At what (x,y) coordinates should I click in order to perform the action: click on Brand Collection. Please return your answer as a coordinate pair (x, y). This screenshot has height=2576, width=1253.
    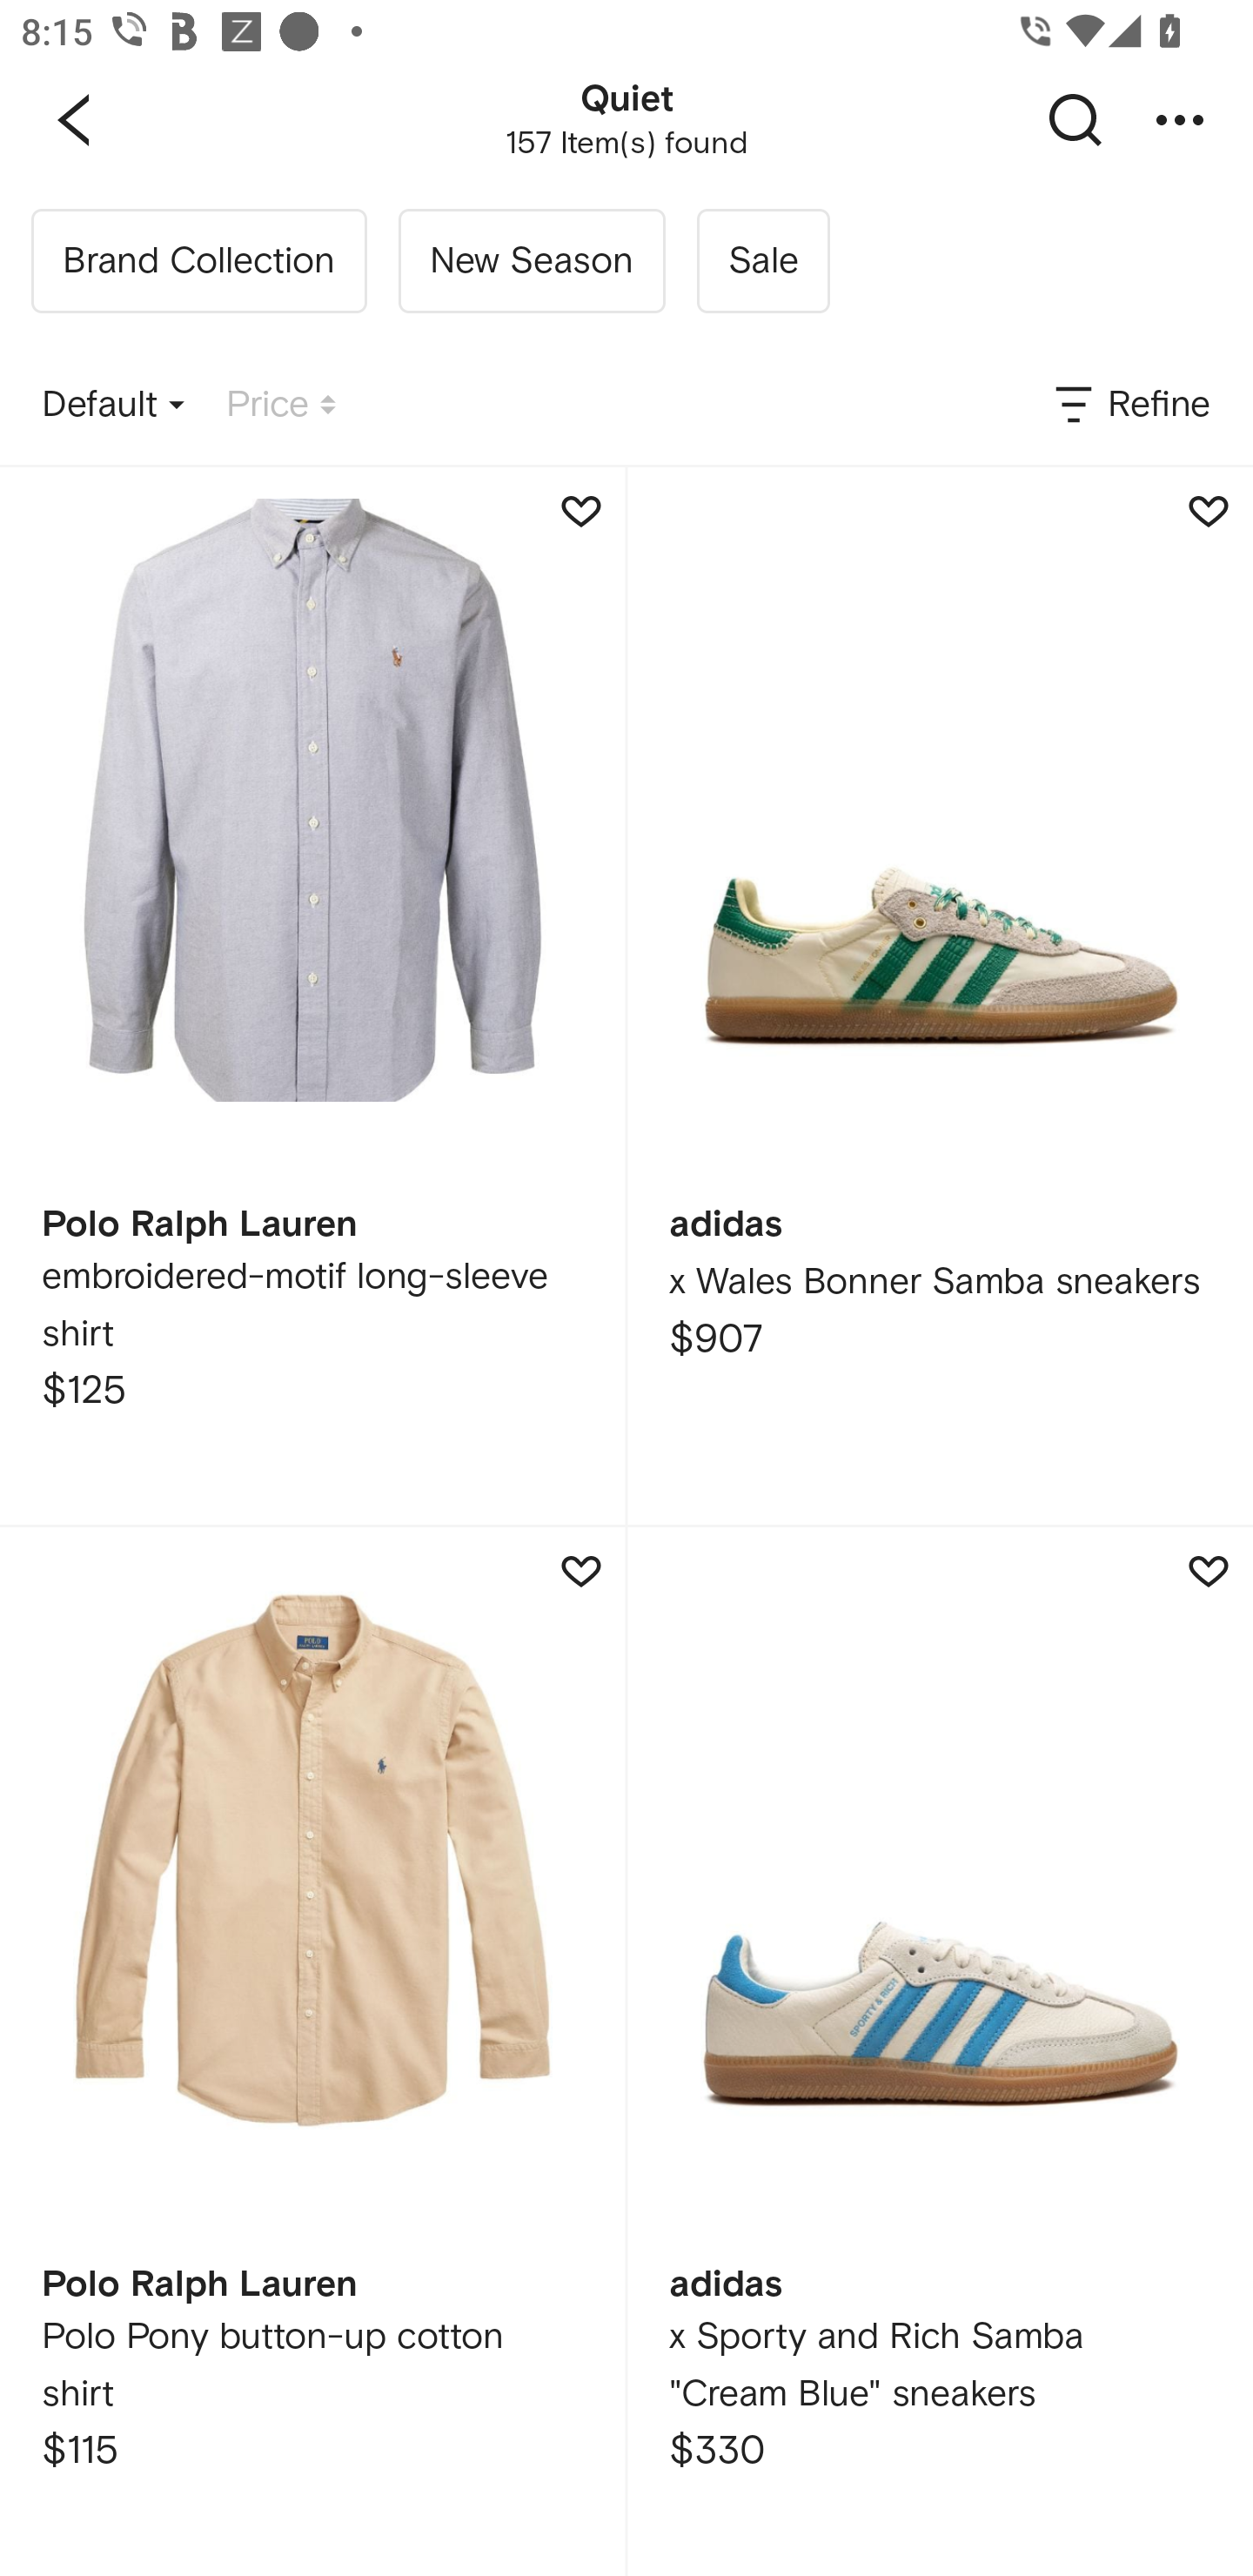
    Looking at the image, I should click on (198, 261).